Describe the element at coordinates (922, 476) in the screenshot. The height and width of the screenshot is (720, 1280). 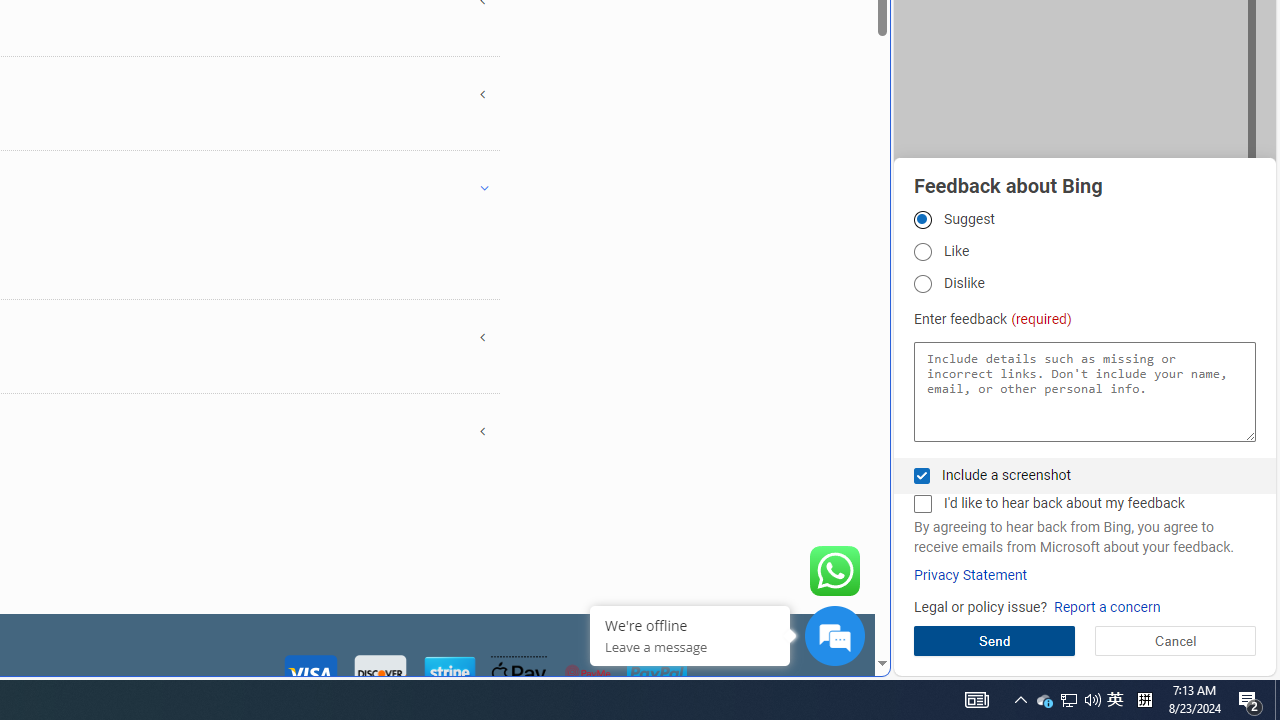
I see `Include a screenshot` at that location.